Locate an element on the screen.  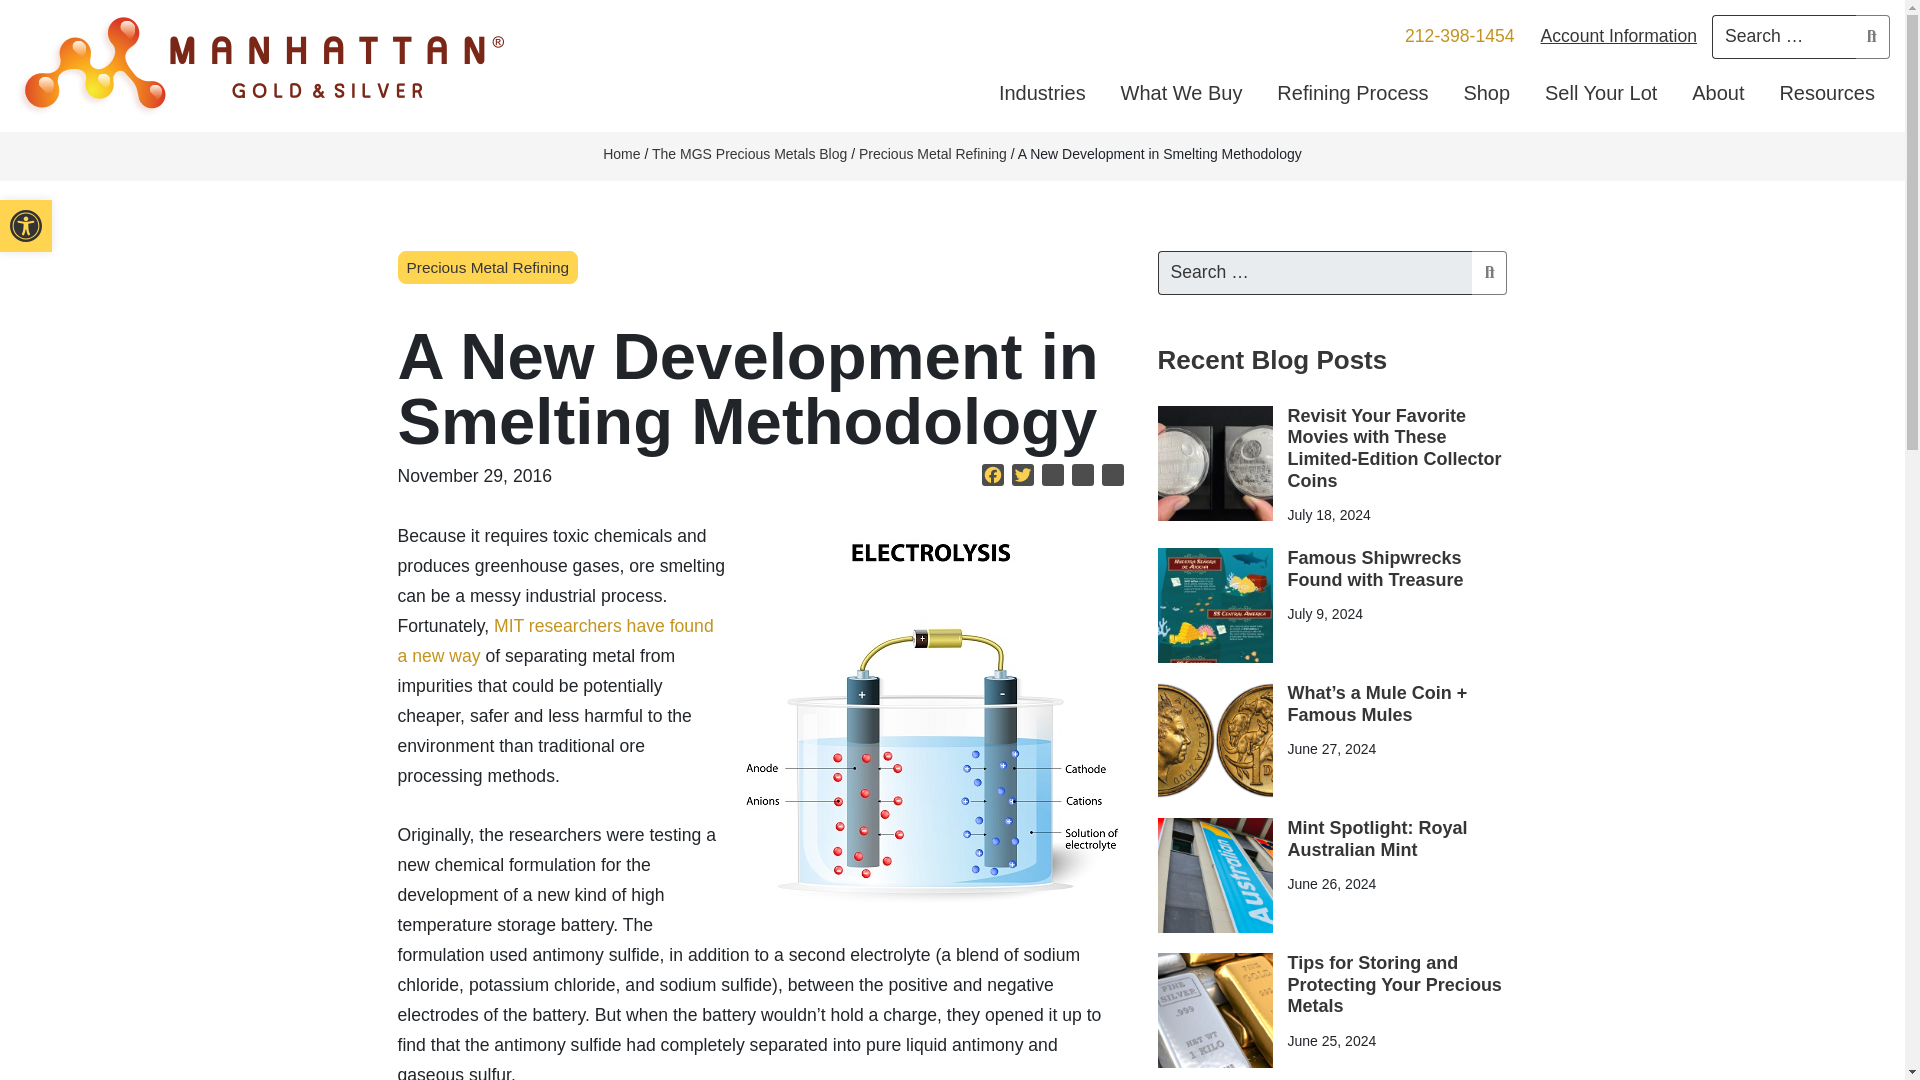
Facebook is located at coordinates (992, 478).